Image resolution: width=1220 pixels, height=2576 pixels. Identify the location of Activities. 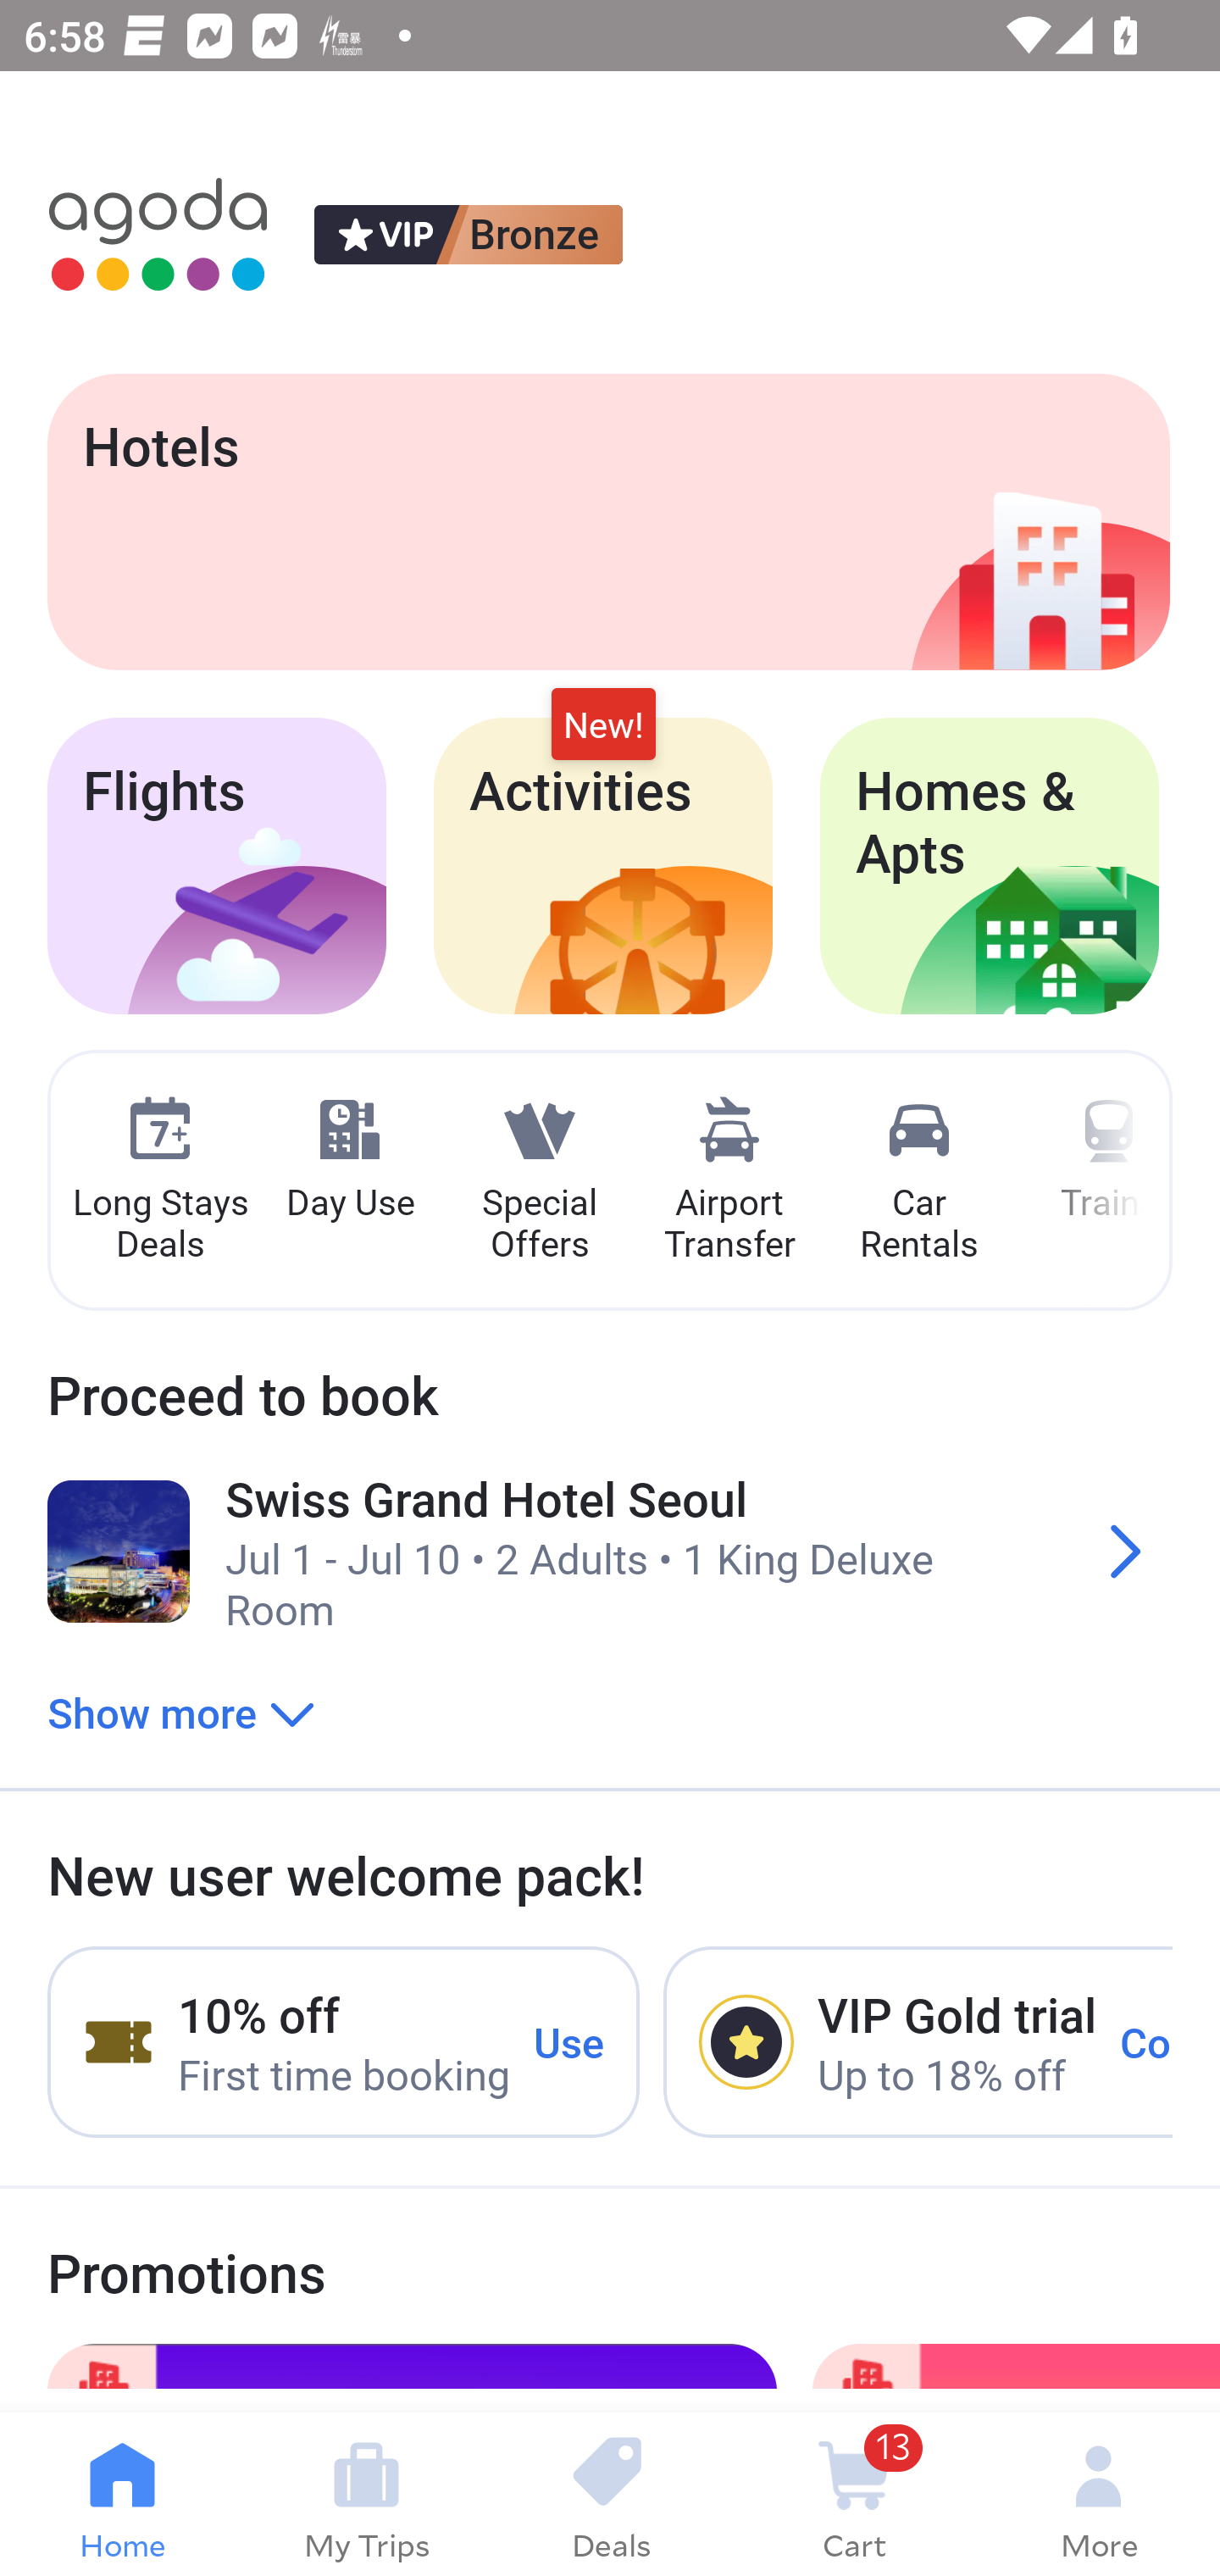
(603, 866).